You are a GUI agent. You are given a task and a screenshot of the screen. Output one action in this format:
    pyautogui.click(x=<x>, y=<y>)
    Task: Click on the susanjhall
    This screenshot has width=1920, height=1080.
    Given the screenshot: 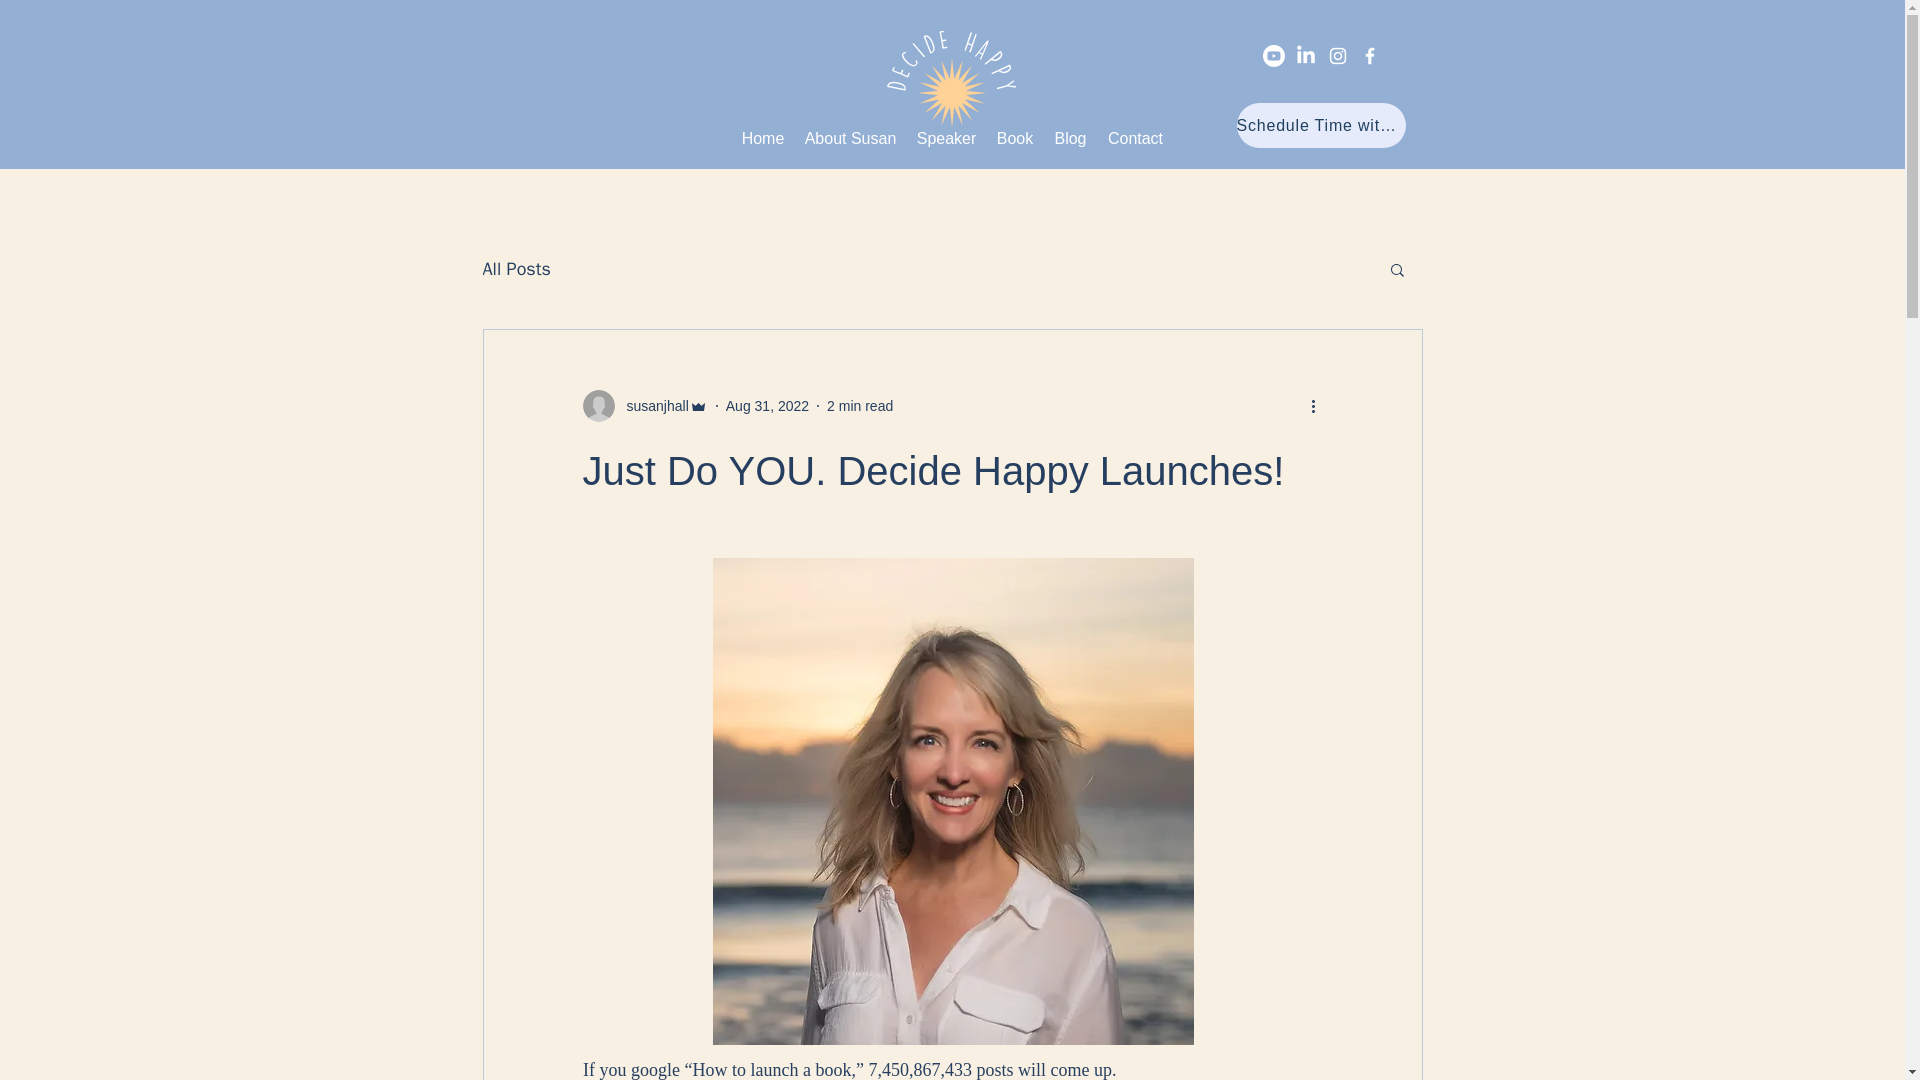 What is the action you would take?
    pyautogui.click(x=644, y=406)
    